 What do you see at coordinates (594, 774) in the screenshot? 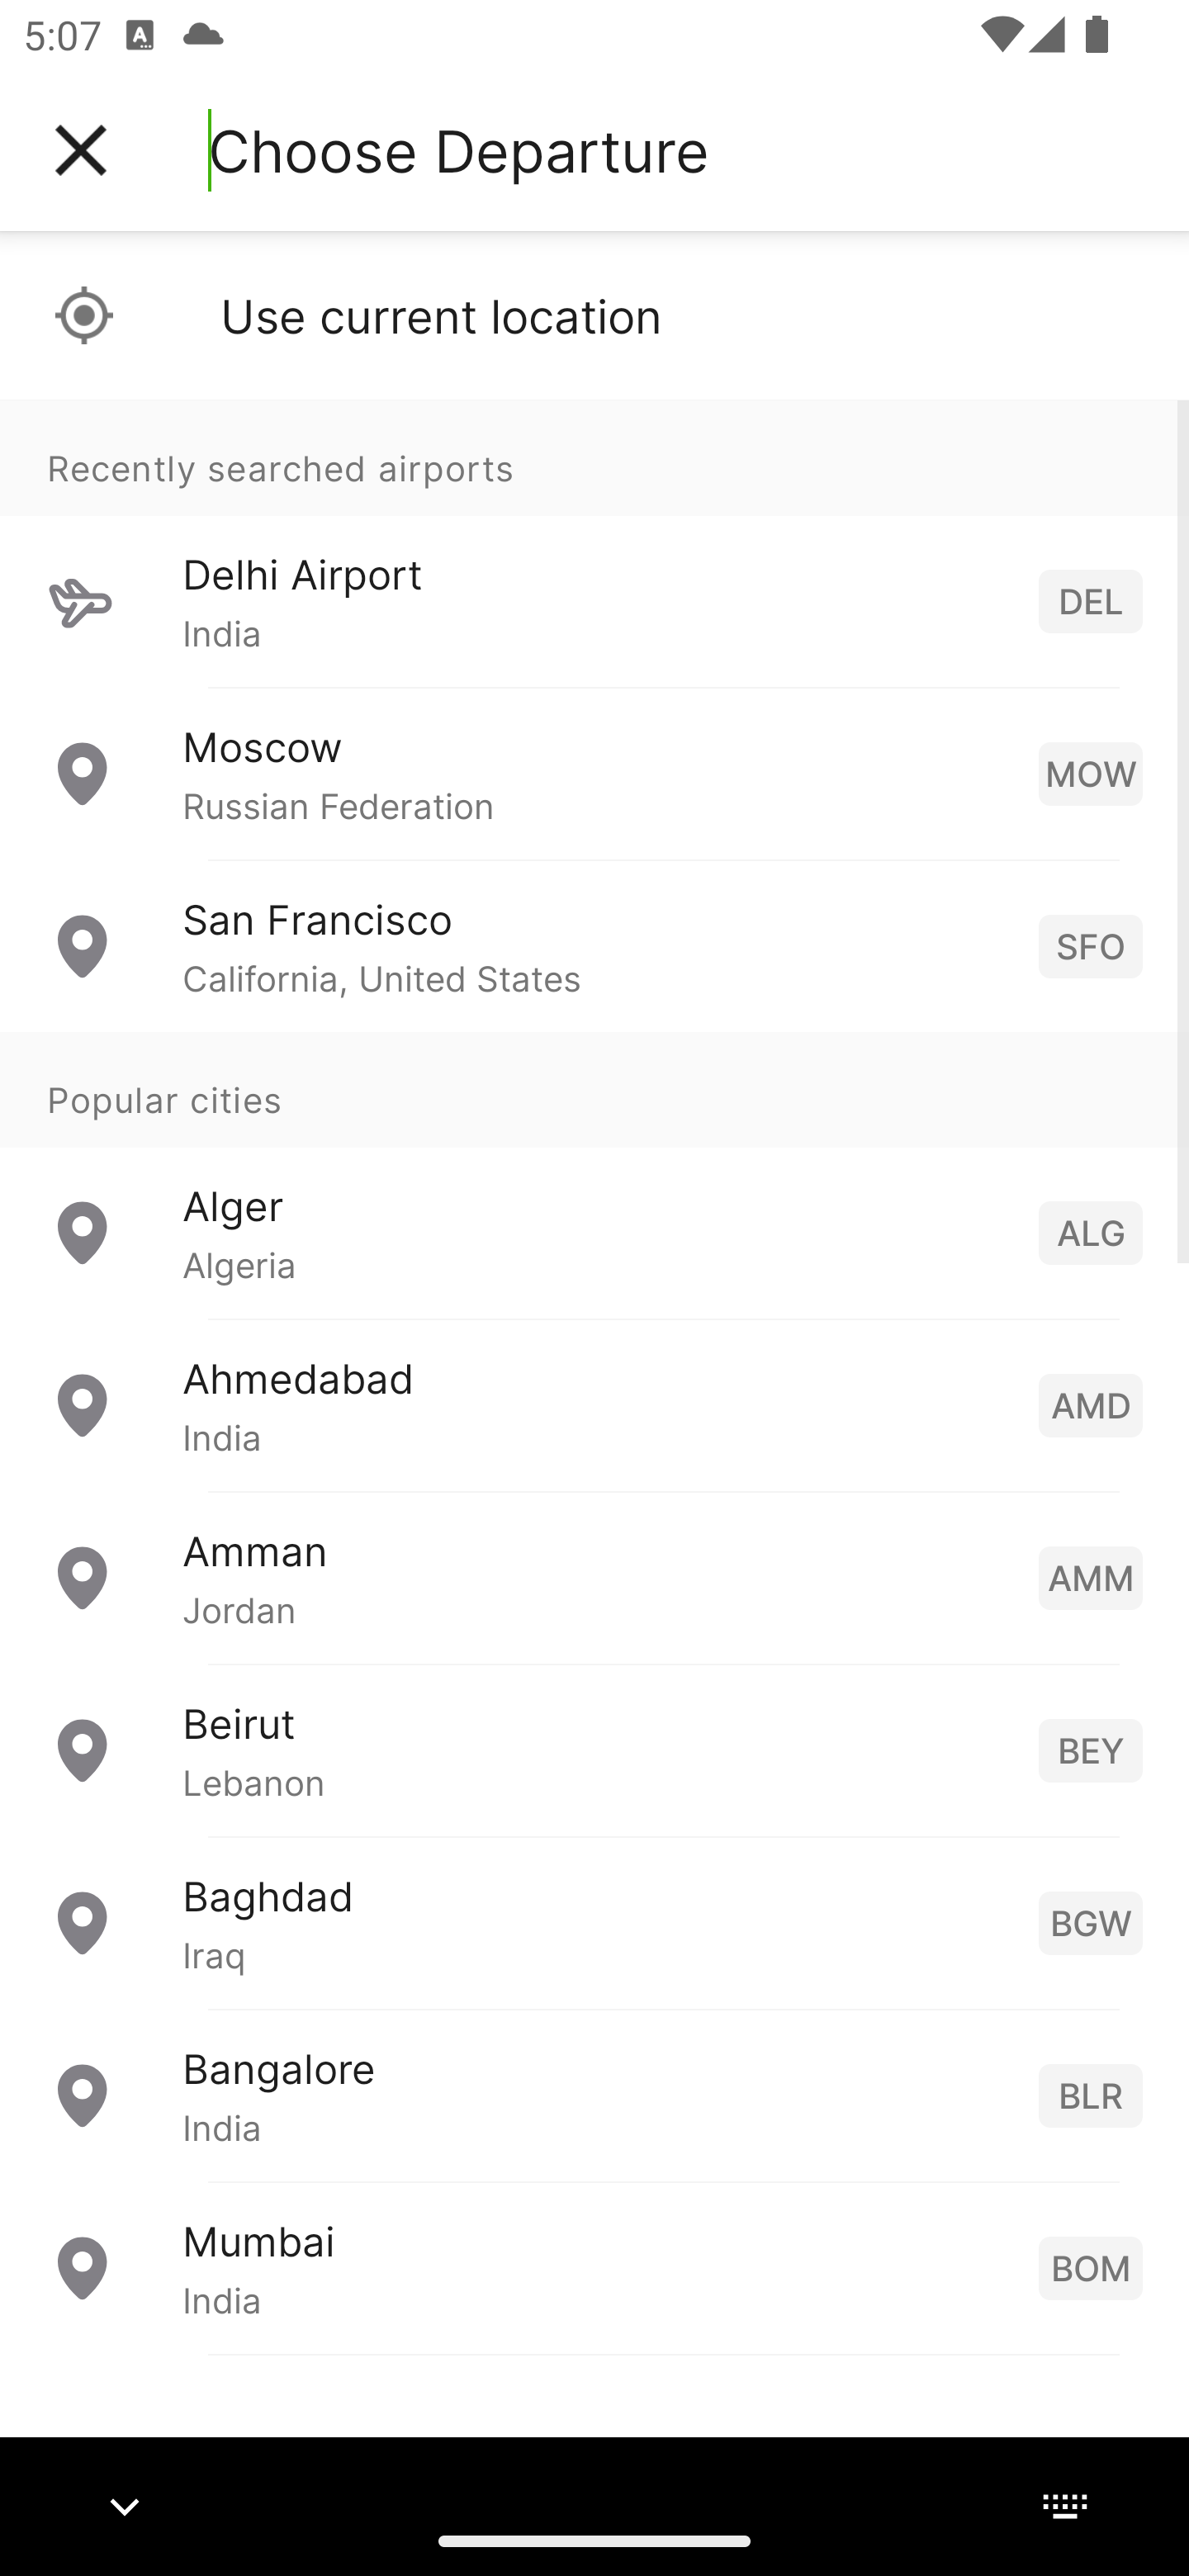
I see `Moscow Russian Federation MOW` at bounding box center [594, 774].